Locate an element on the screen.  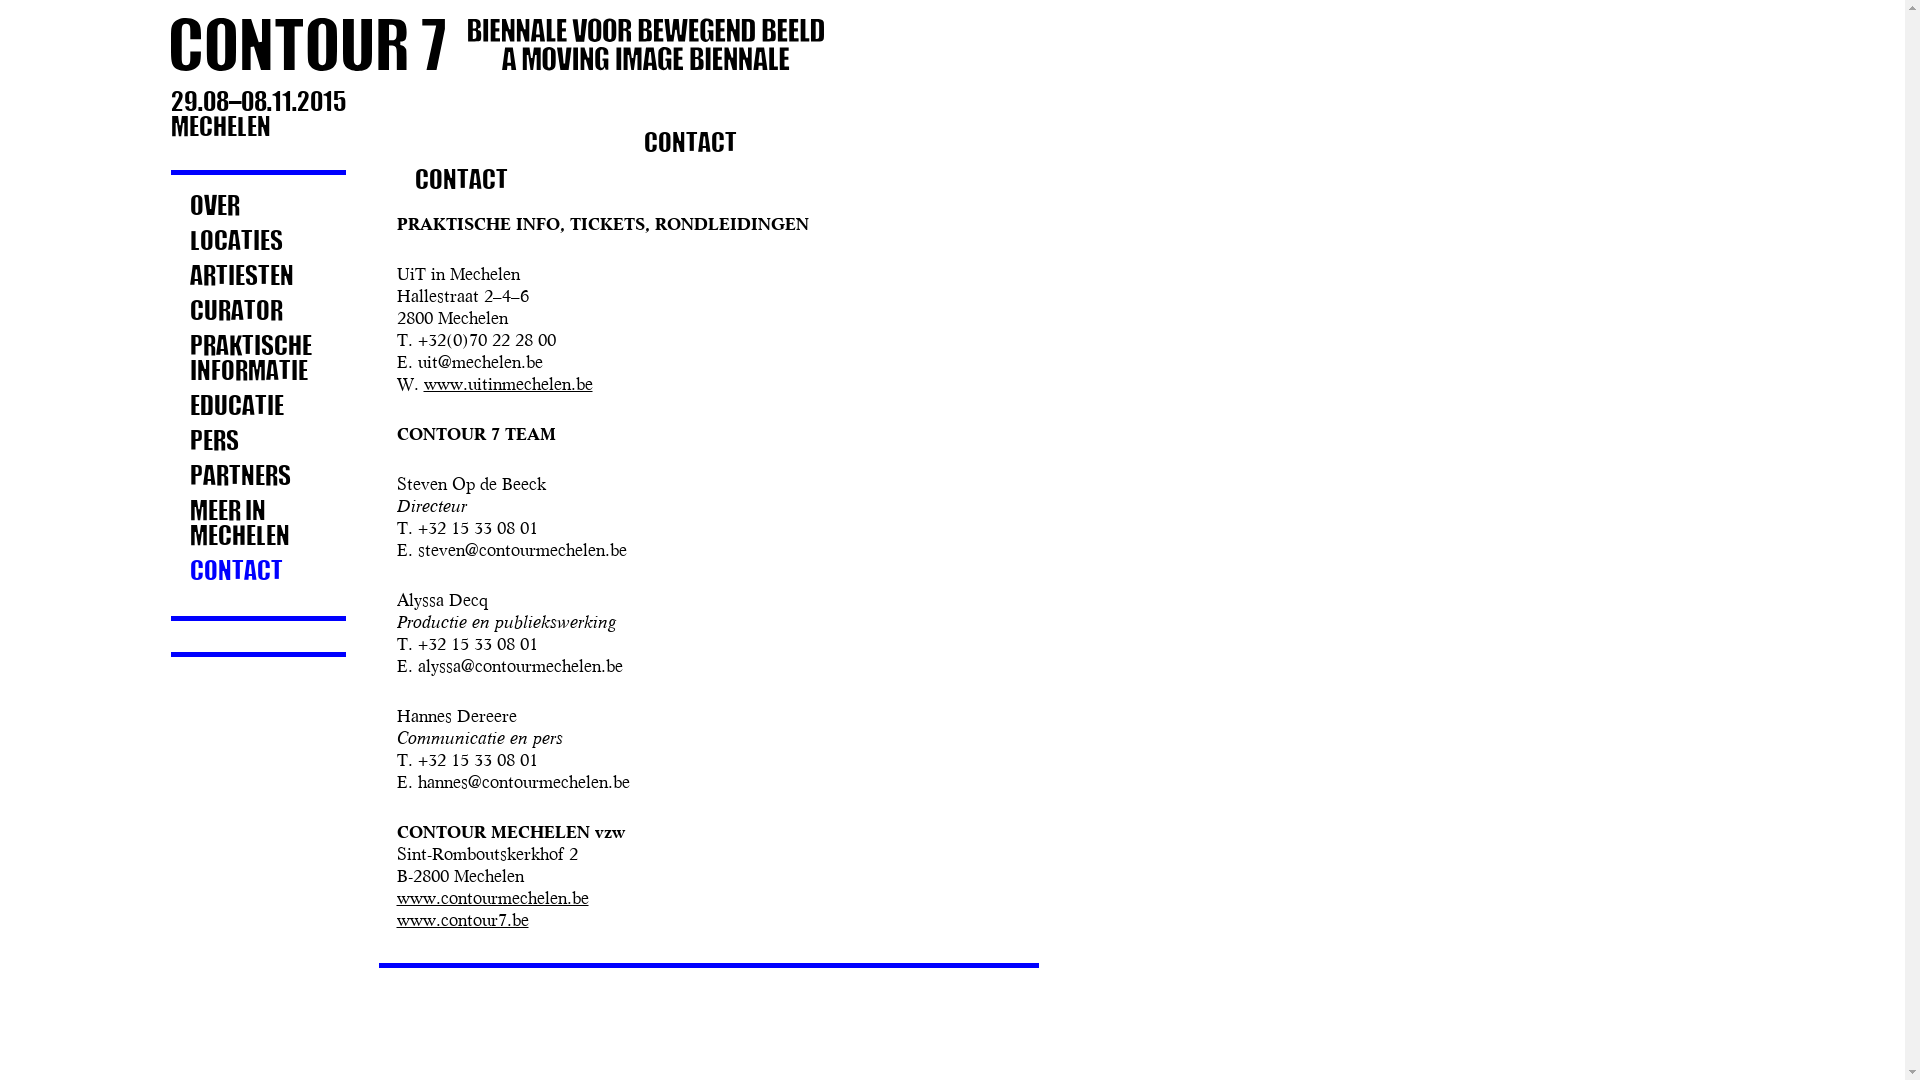
CURATOR is located at coordinates (258, 312).